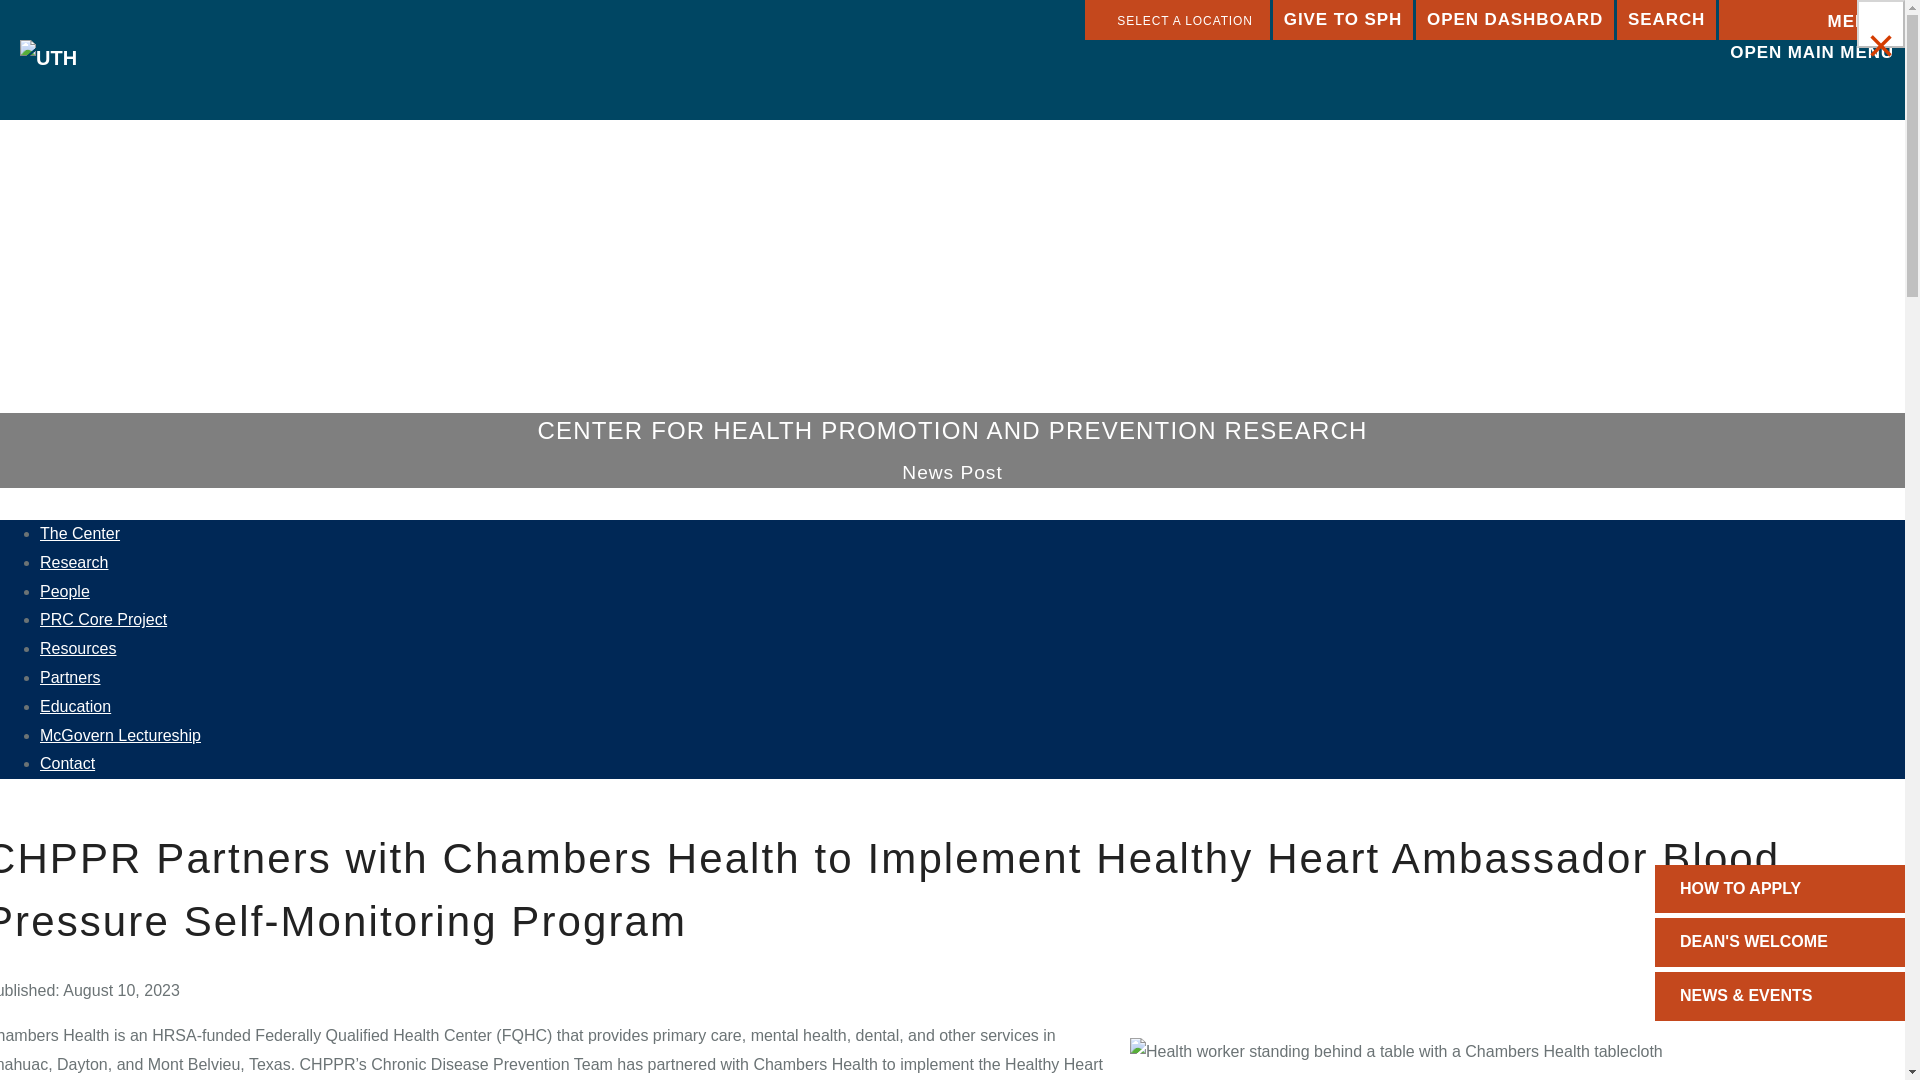  What do you see at coordinates (1342, 20) in the screenshot?
I see `GIVE TO SPH` at bounding box center [1342, 20].